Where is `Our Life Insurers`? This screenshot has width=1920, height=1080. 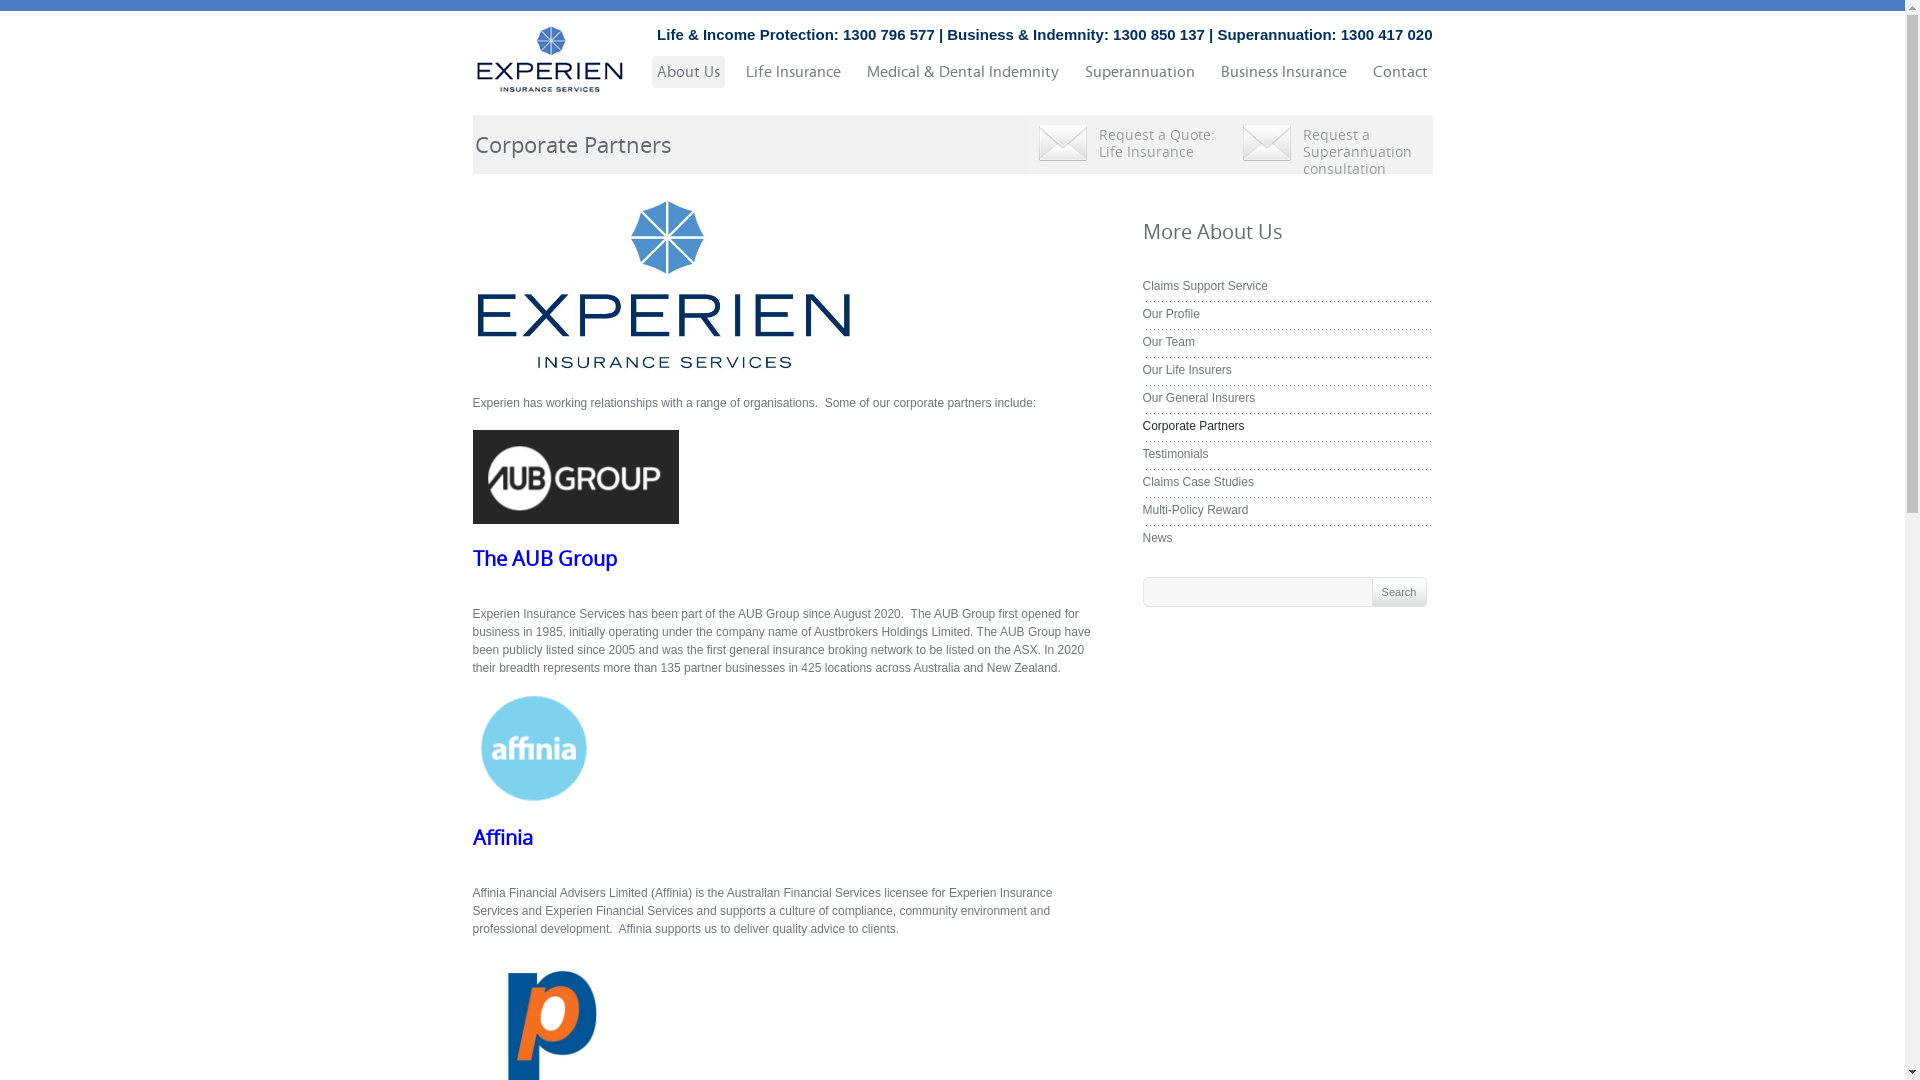 Our Life Insurers is located at coordinates (1186, 370).